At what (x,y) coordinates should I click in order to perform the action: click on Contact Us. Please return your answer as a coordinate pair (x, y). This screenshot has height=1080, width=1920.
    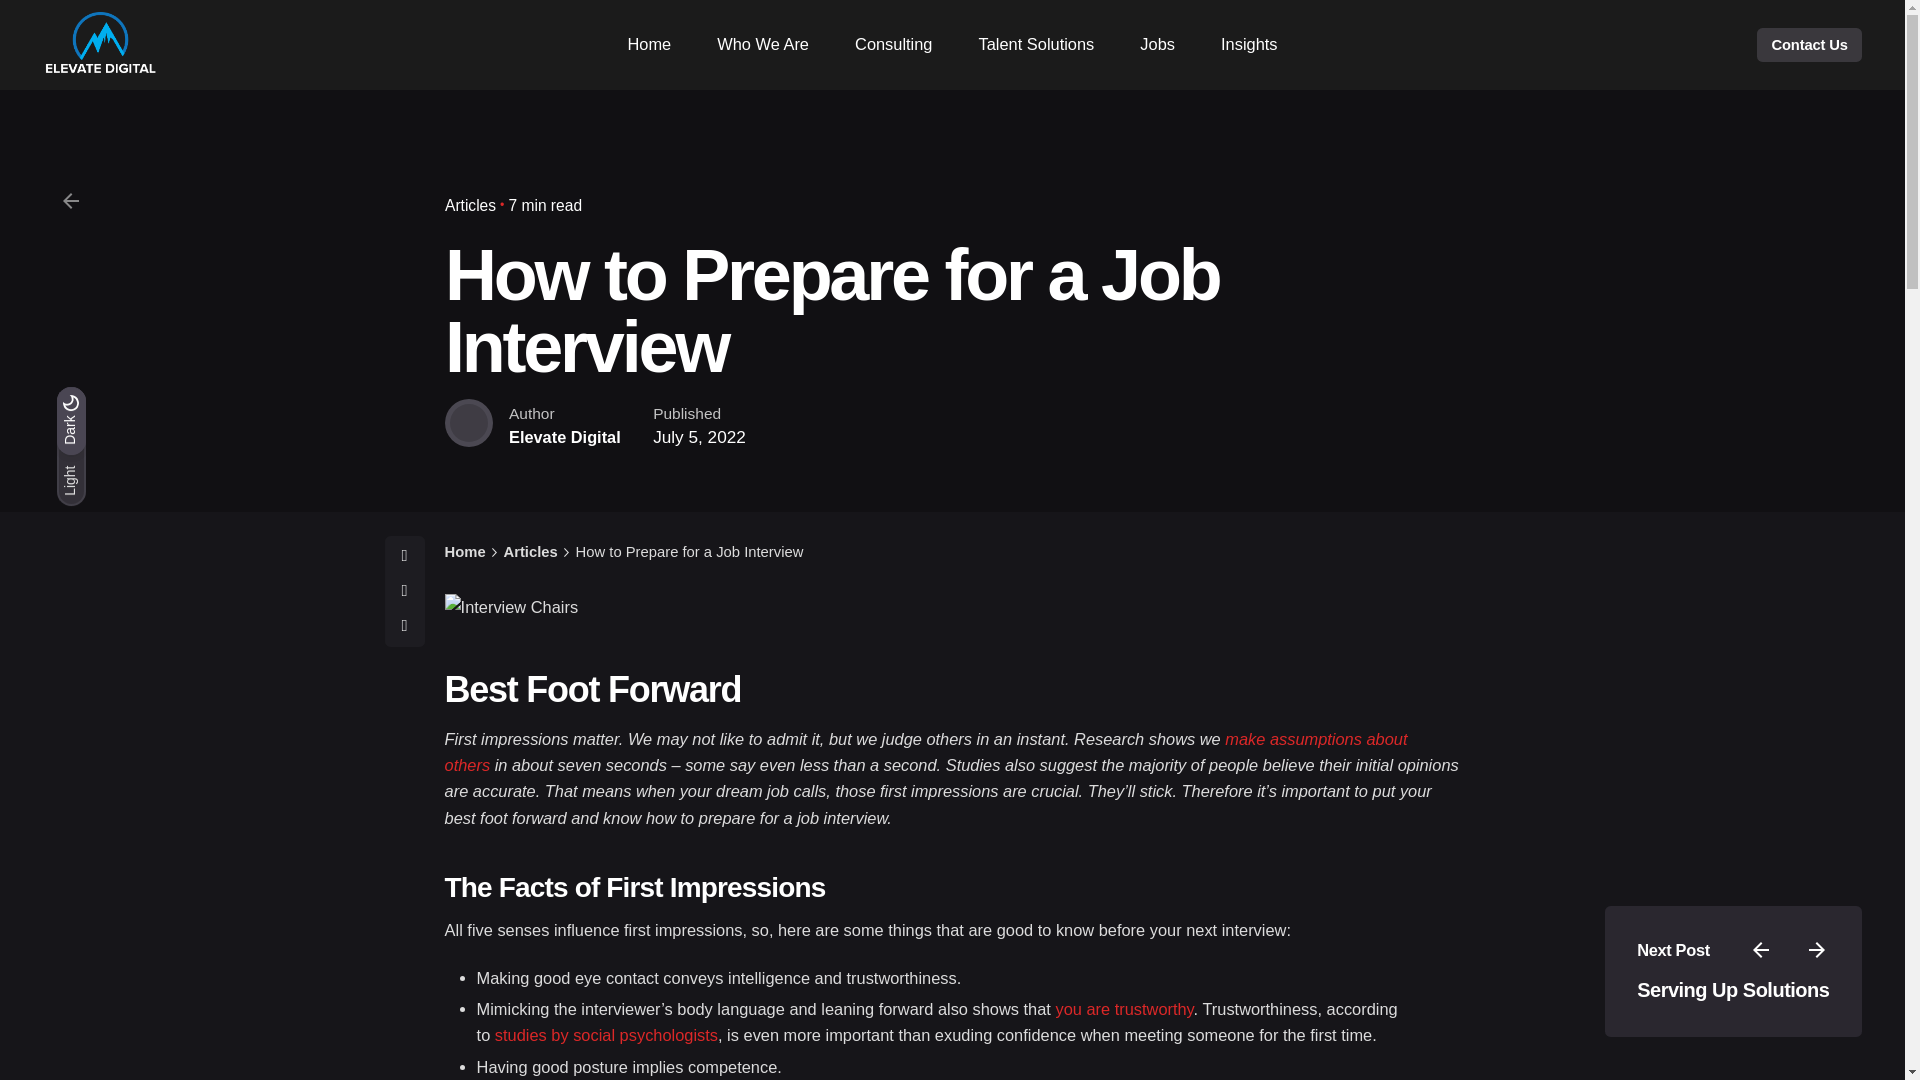
    Looking at the image, I should click on (1808, 44).